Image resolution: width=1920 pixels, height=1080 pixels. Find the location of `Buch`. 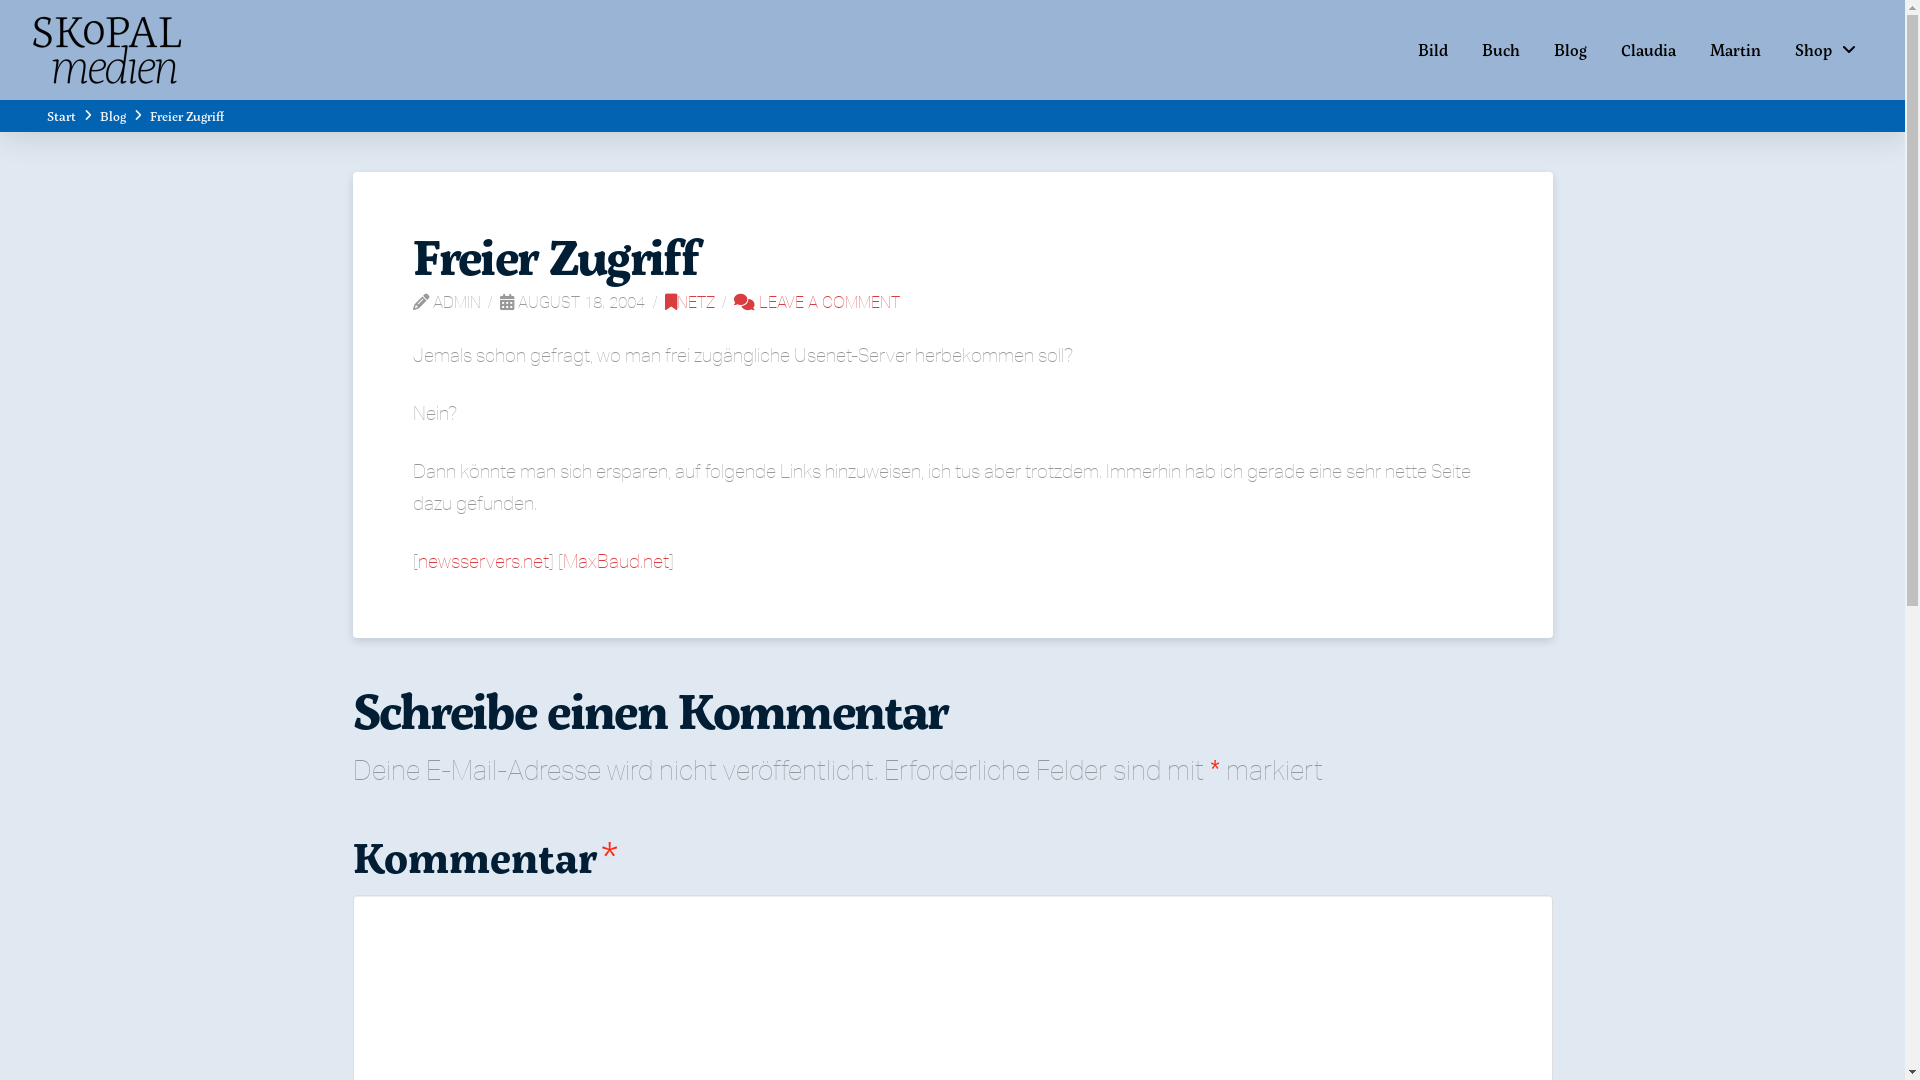

Buch is located at coordinates (1501, 50).